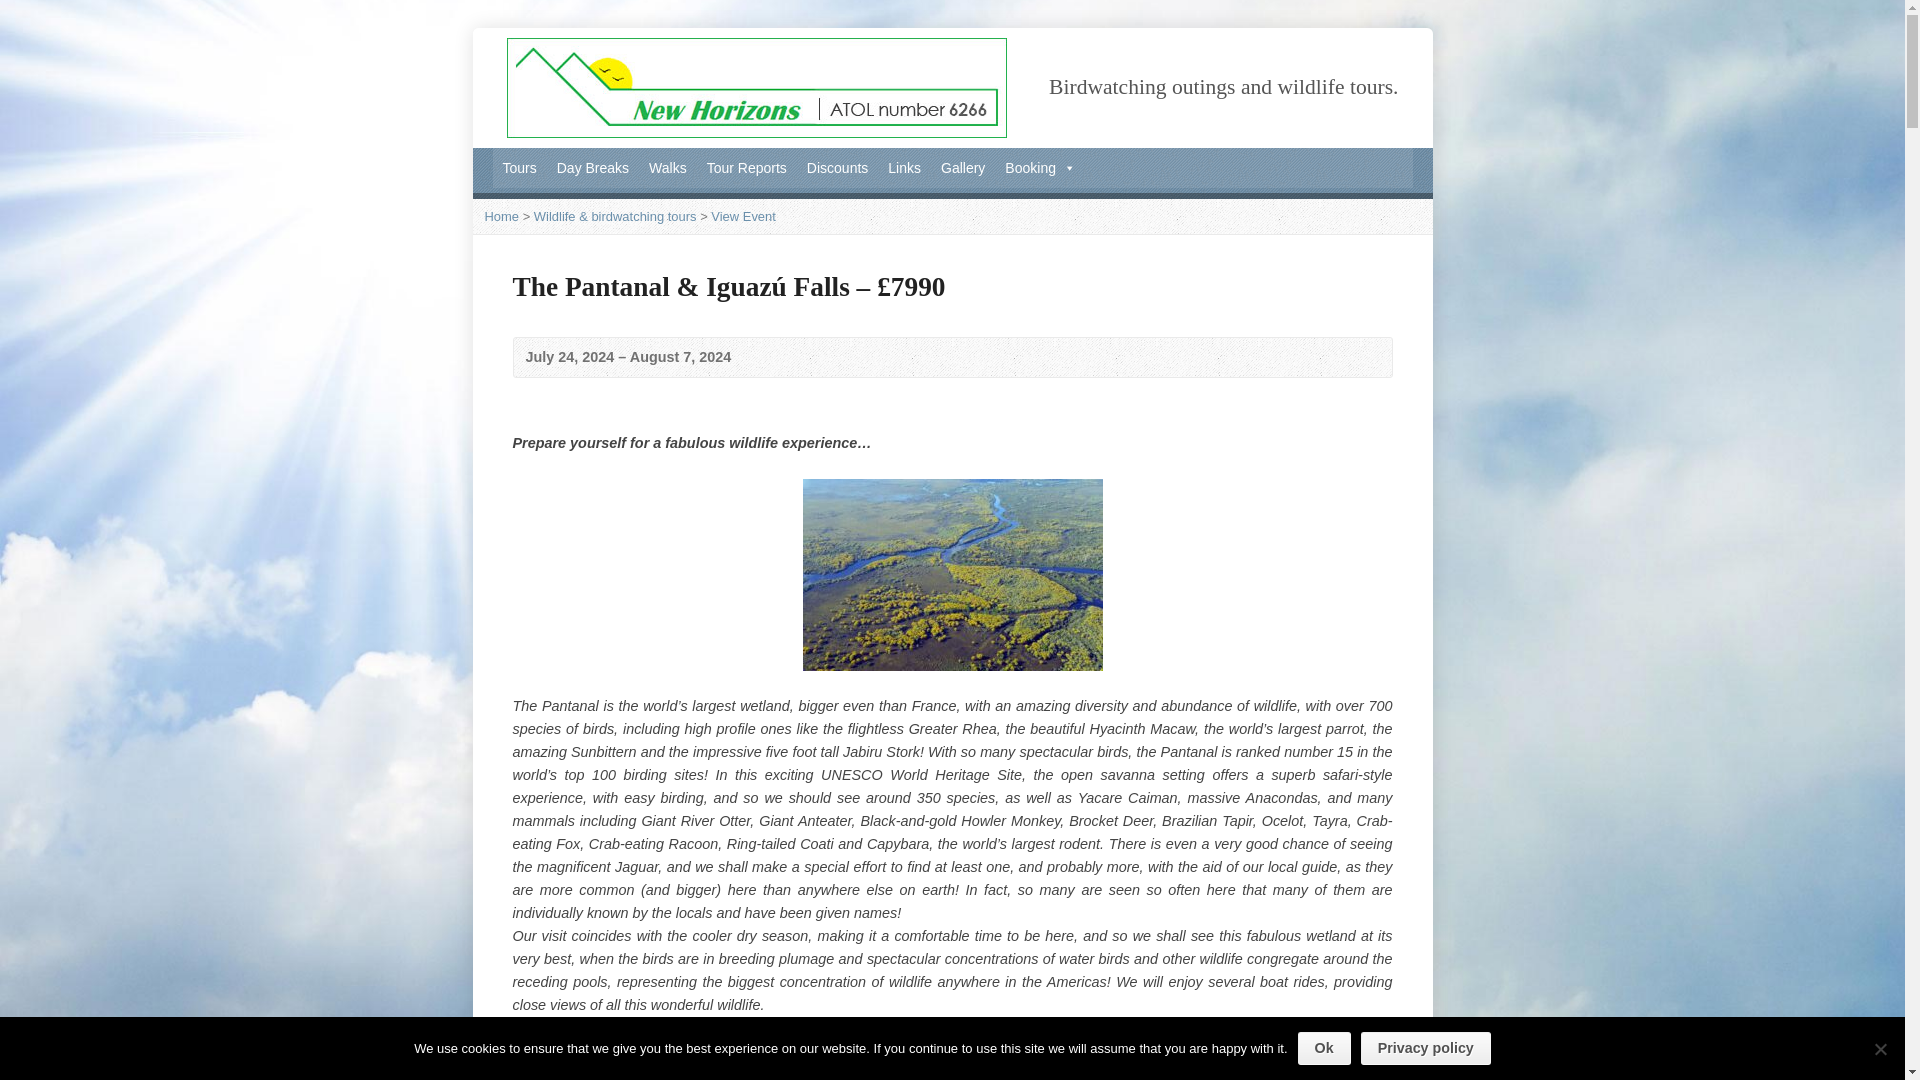 The width and height of the screenshot is (1920, 1080). What do you see at coordinates (518, 167) in the screenshot?
I see `Tours` at bounding box center [518, 167].